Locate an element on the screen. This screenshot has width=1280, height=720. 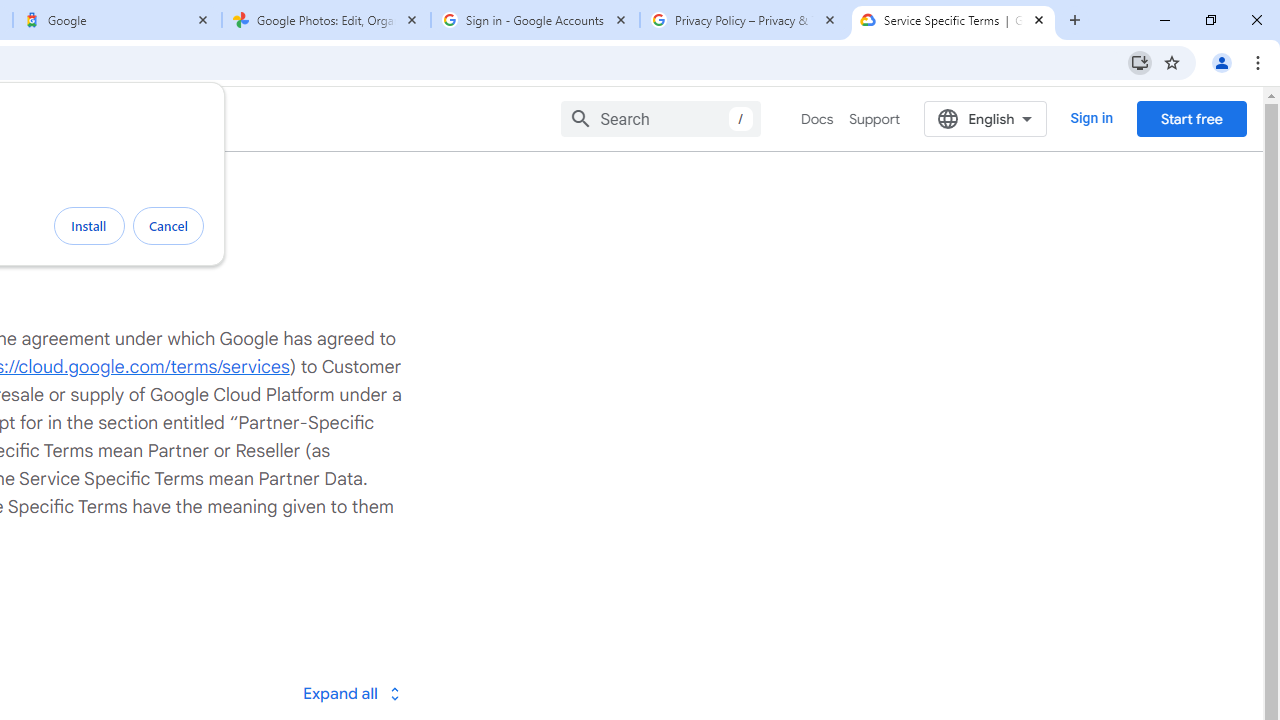
Support is located at coordinates (874, 119).